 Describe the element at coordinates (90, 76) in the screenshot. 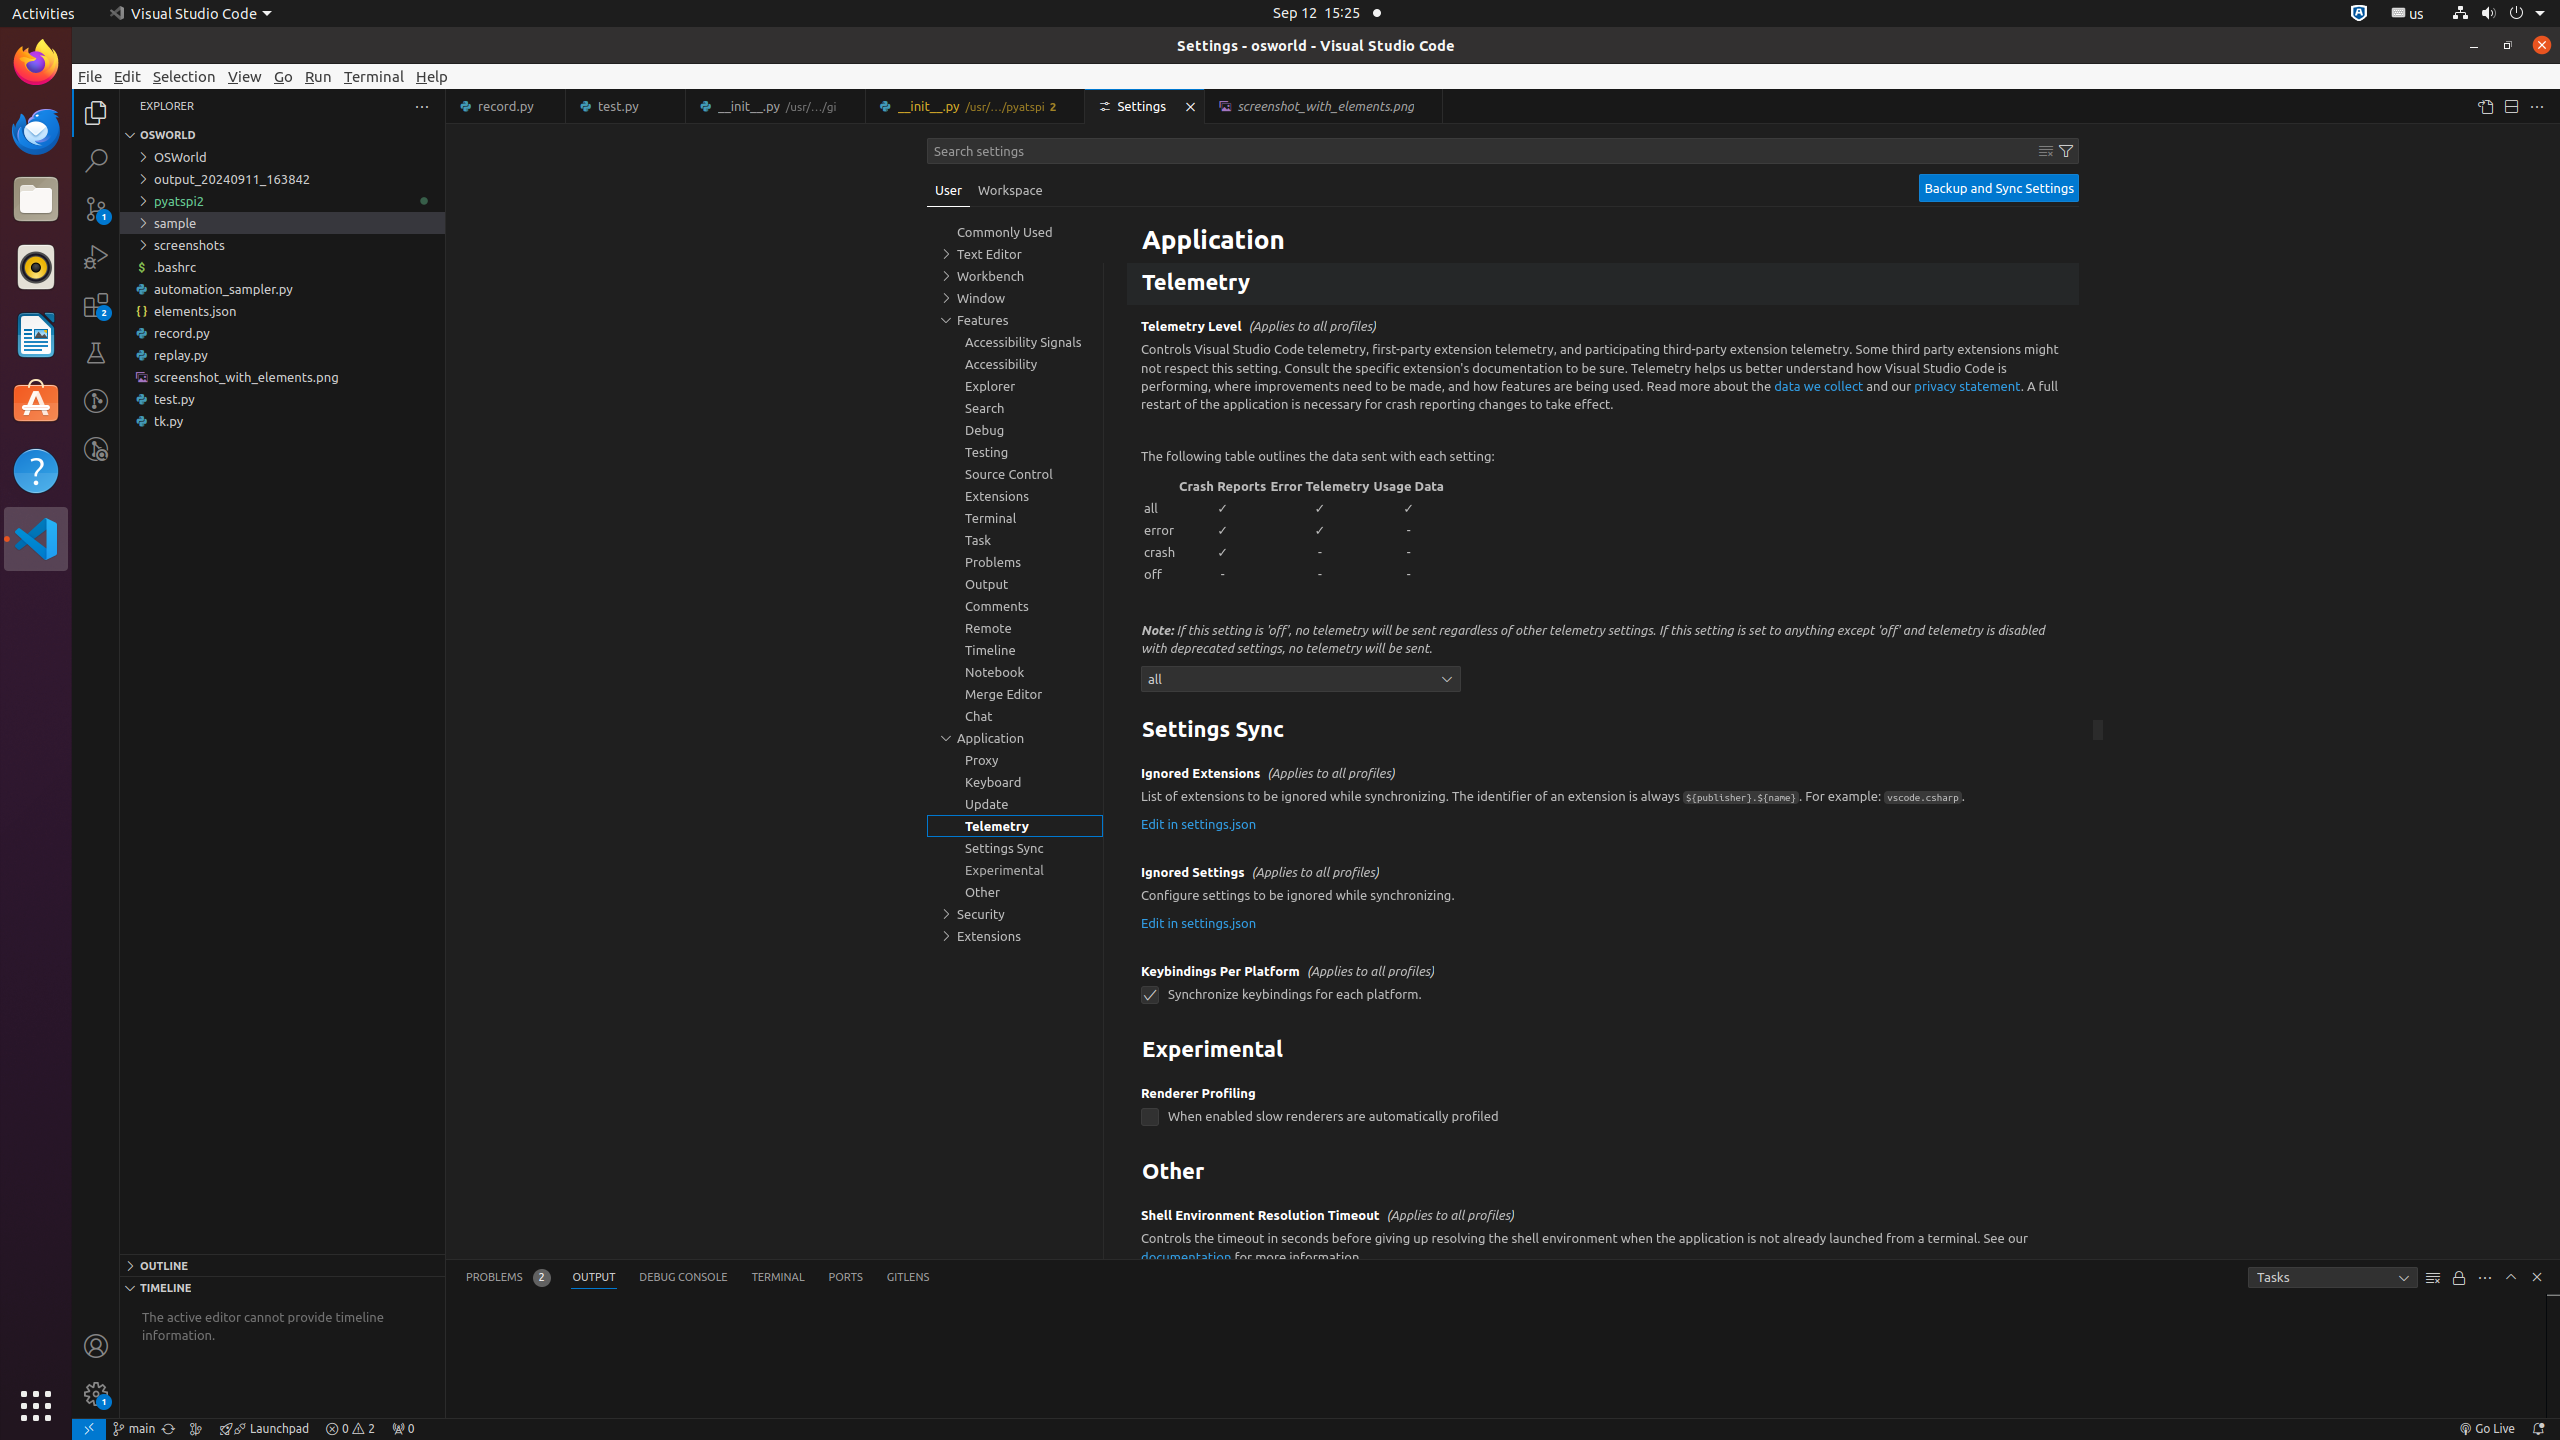

I see `File` at that location.